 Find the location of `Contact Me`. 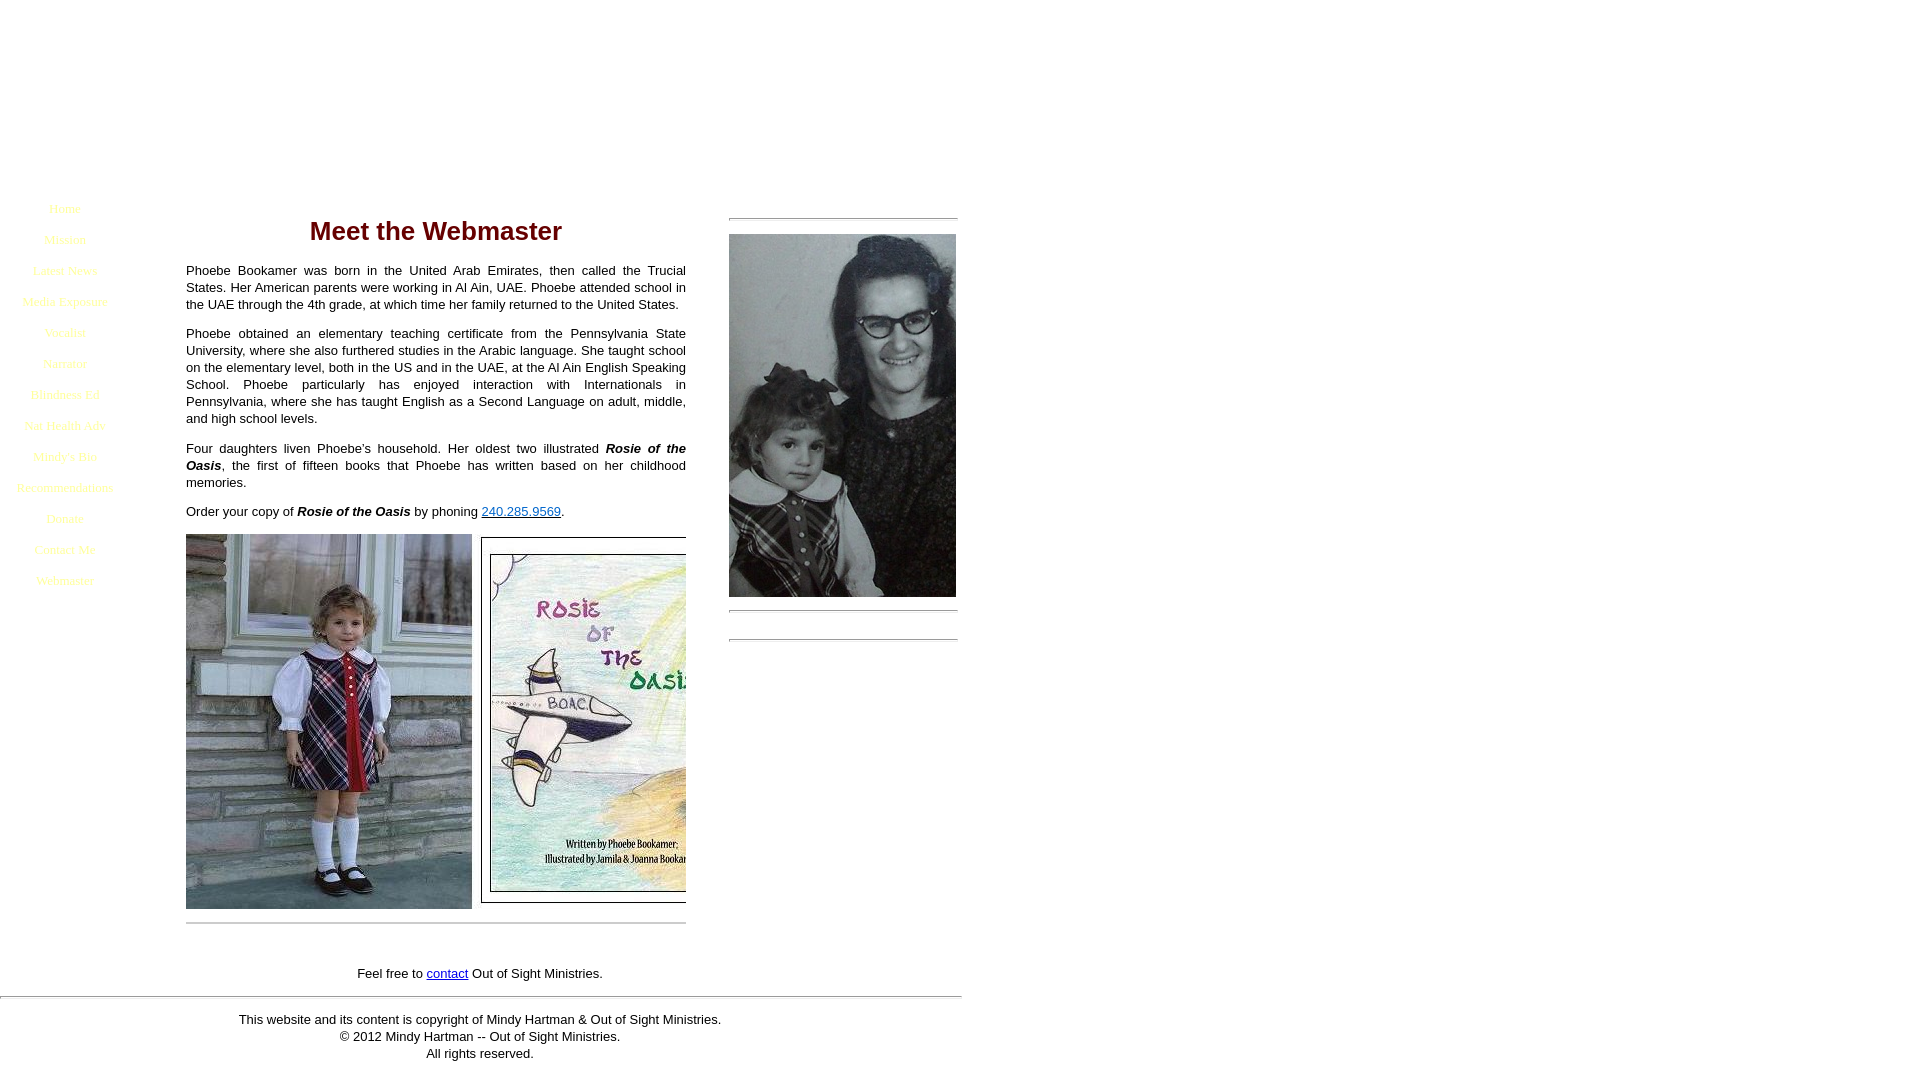

Contact Me is located at coordinates (65, 548).